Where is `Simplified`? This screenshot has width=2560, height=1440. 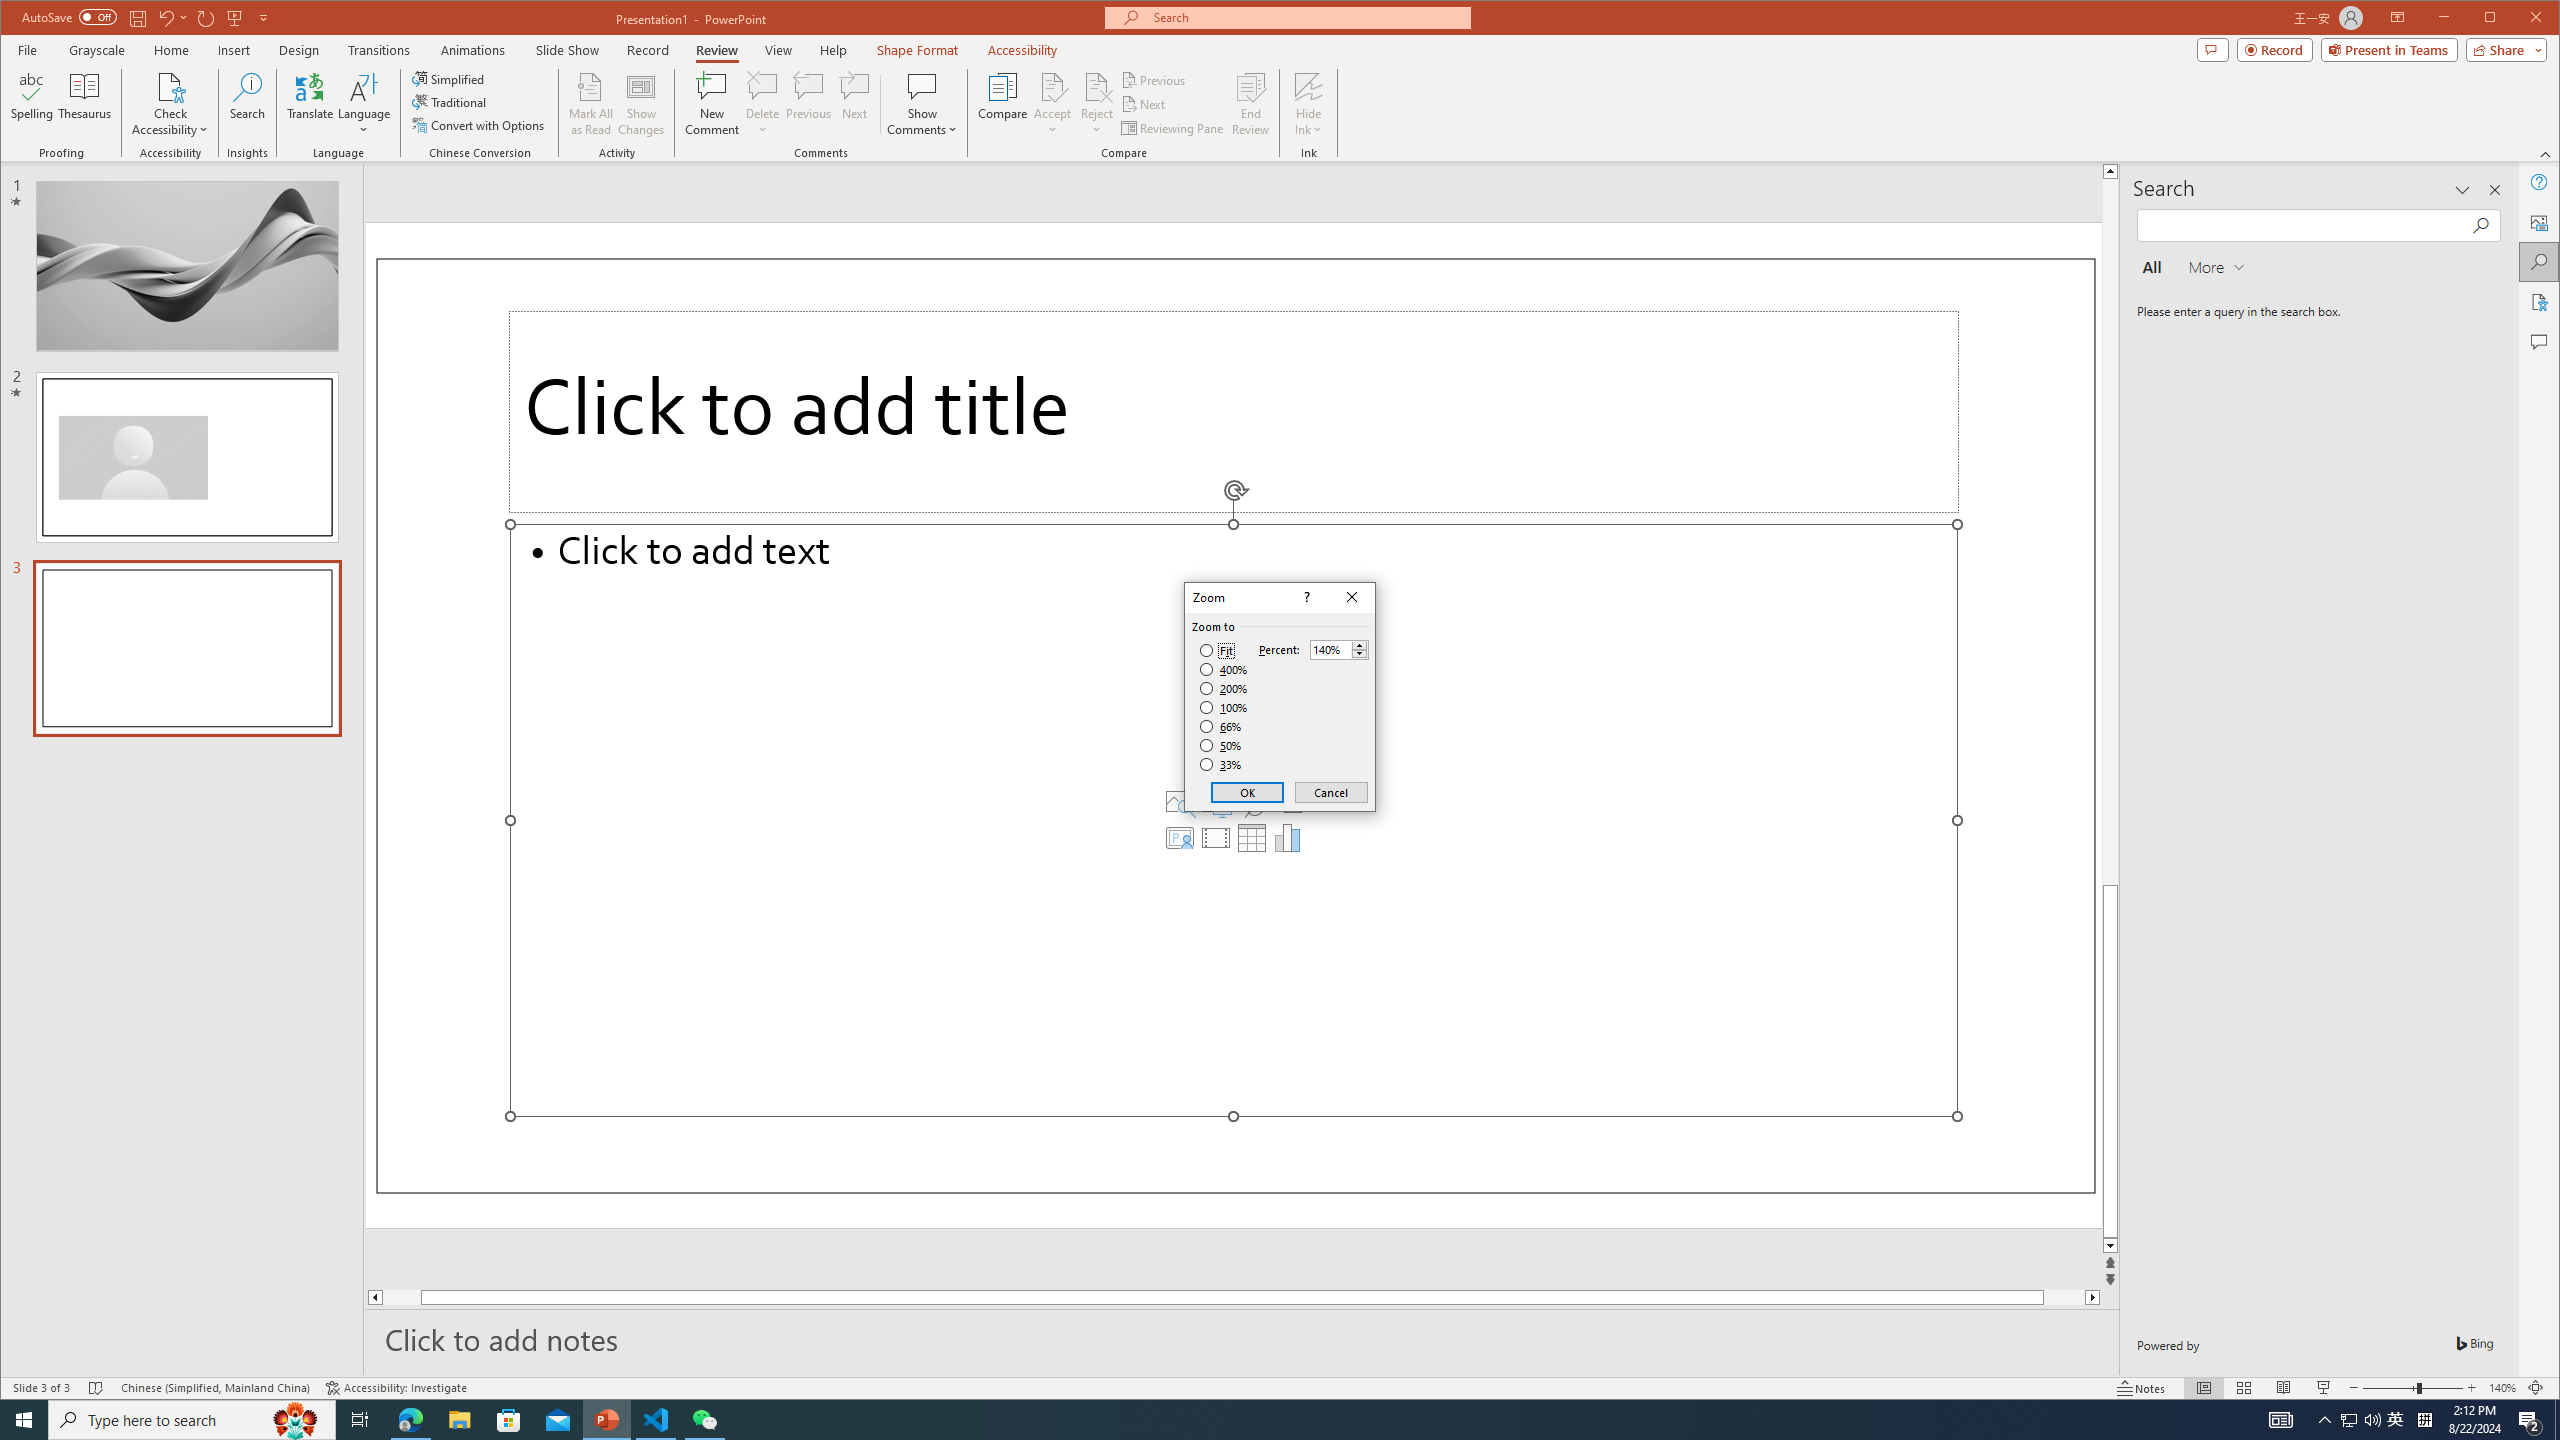
Simplified is located at coordinates (450, 78).